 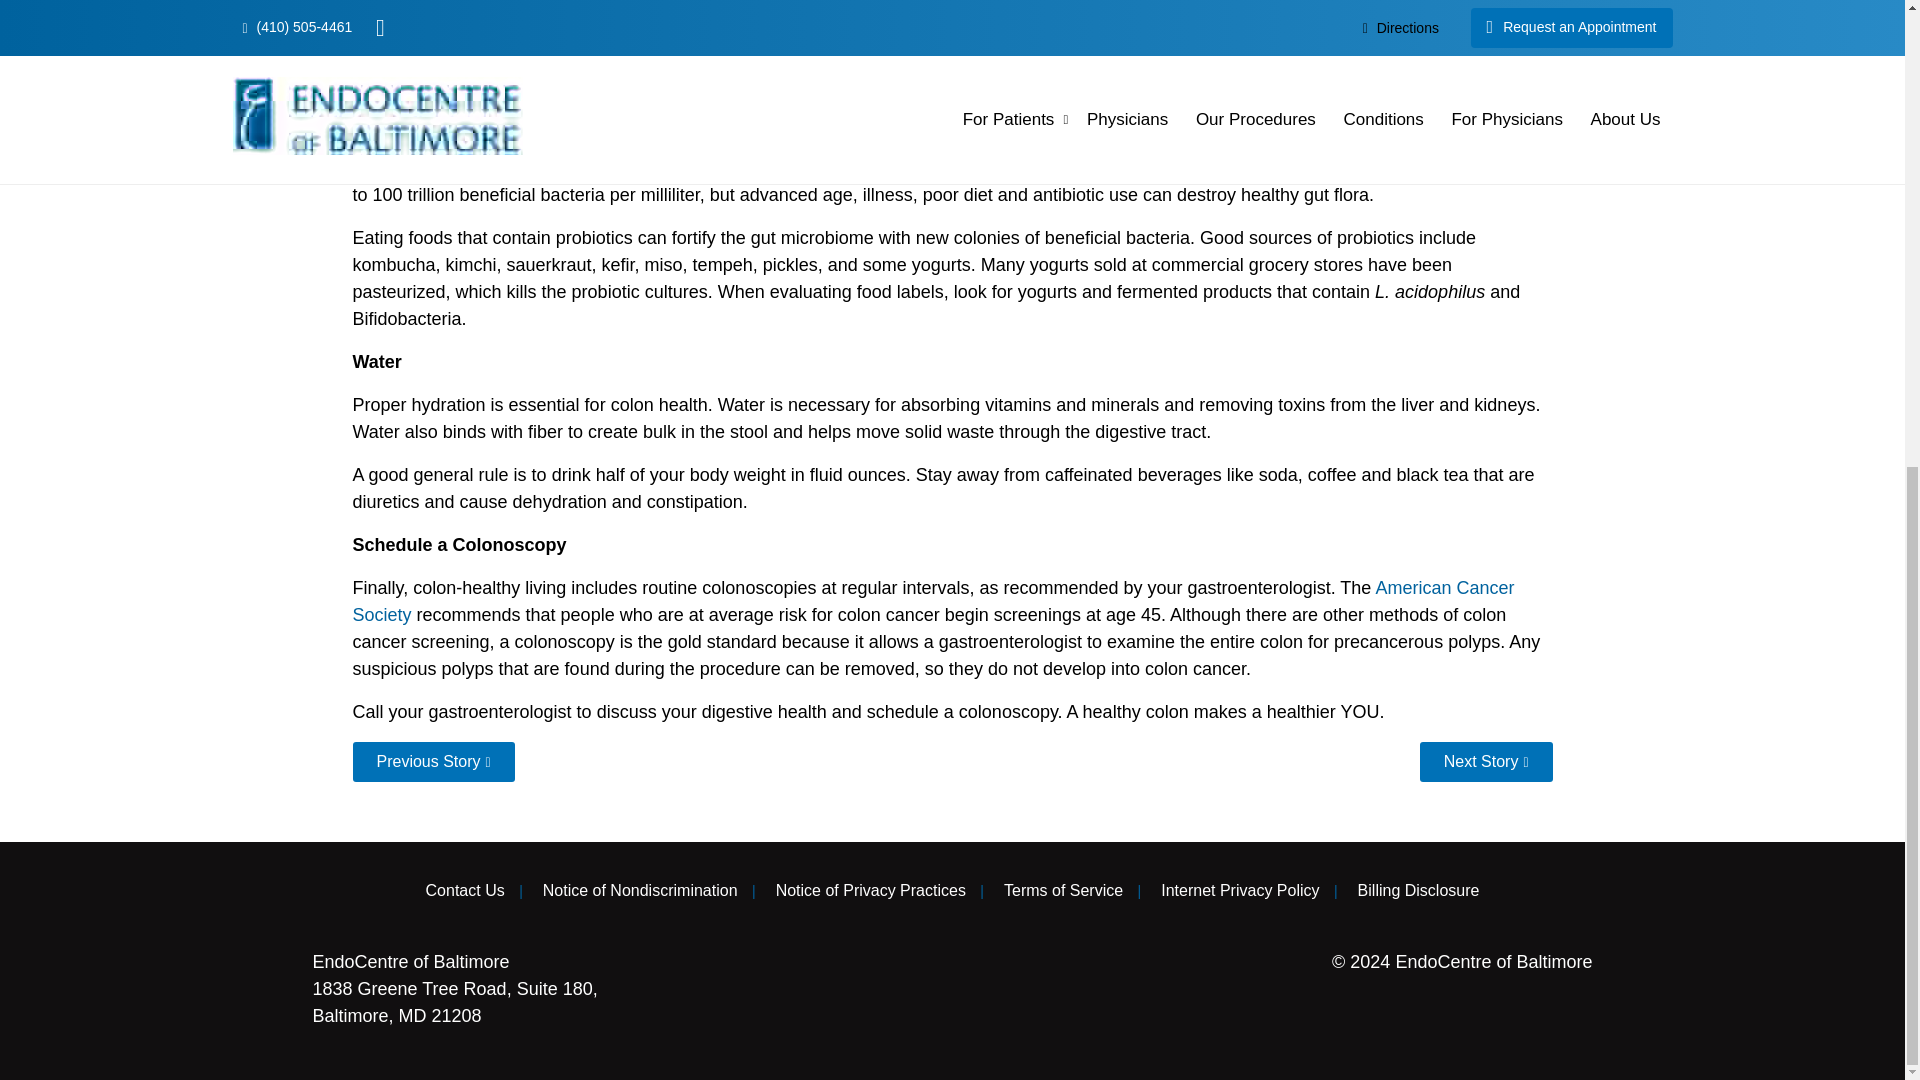 I want to click on American Cancer Society, so click(x=932, y=601).